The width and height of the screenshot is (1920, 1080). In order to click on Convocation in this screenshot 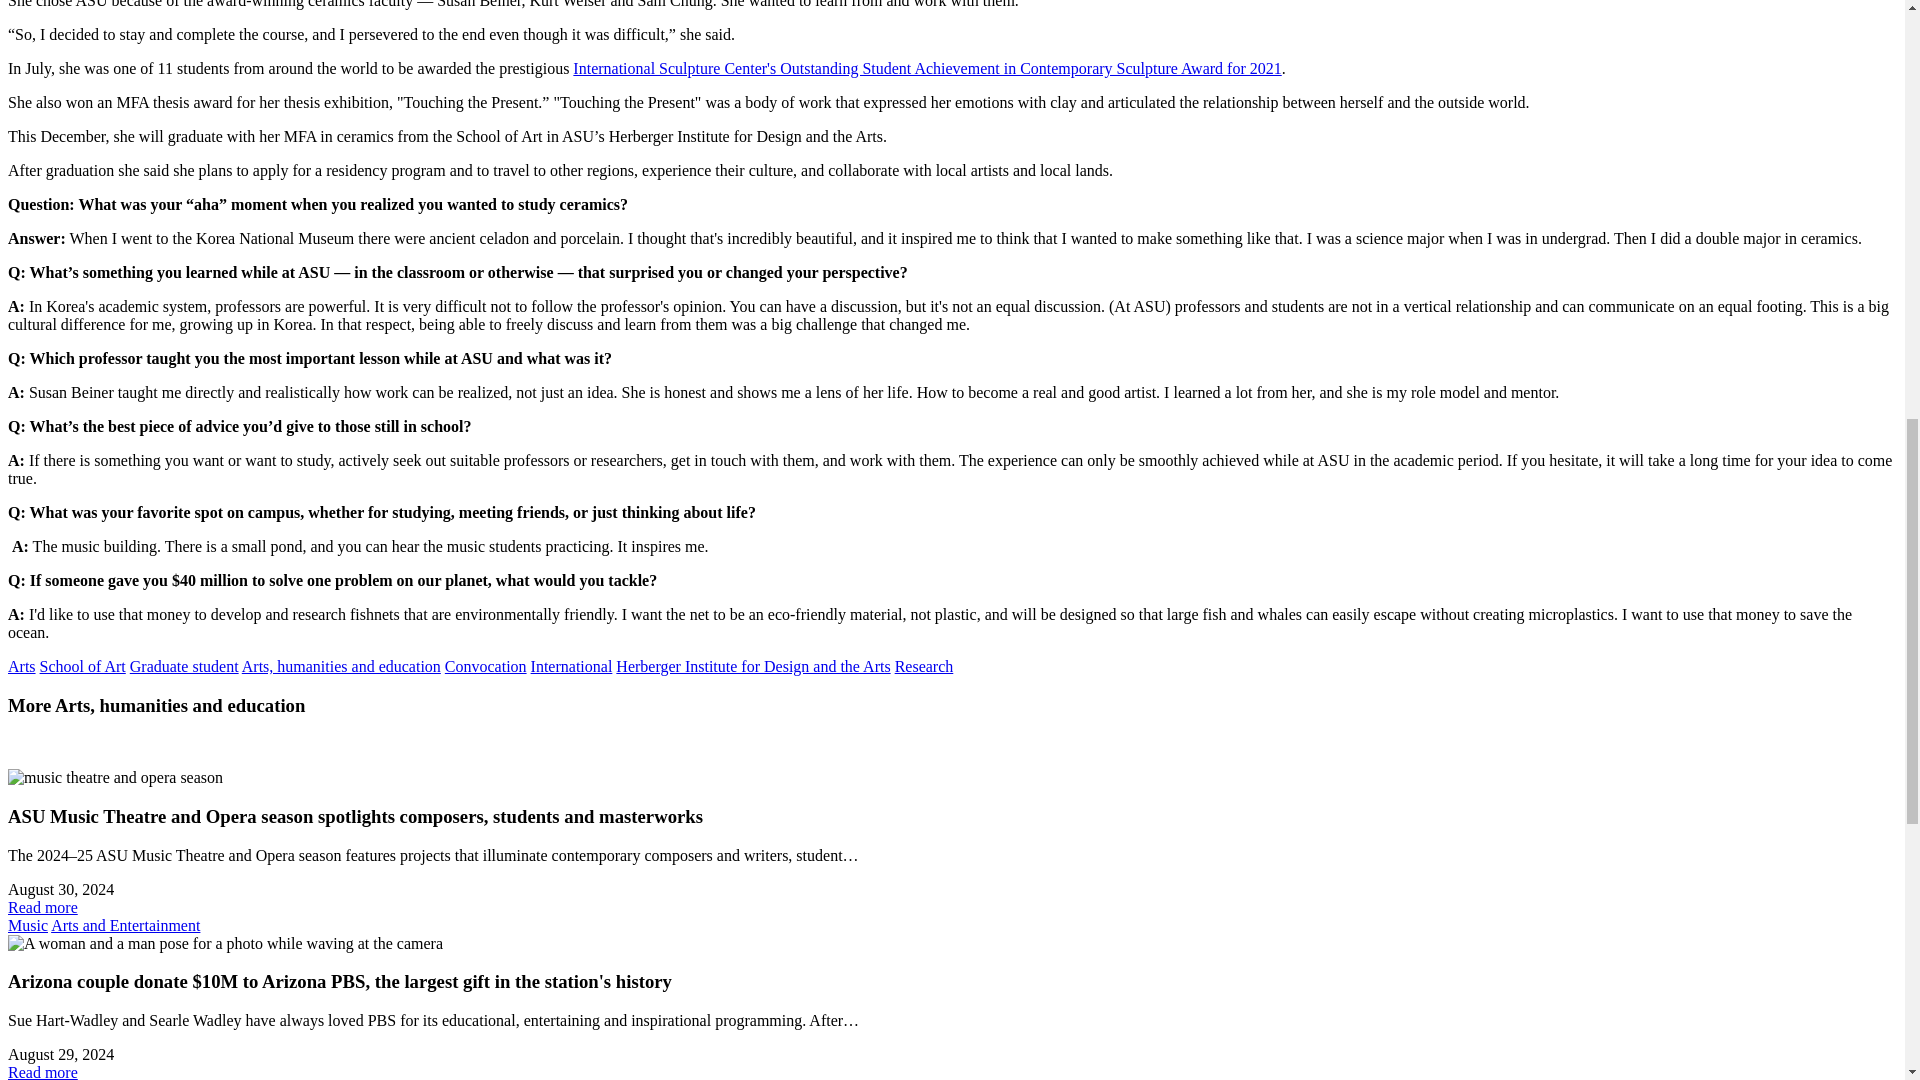, I will do `click(486, 666)`.